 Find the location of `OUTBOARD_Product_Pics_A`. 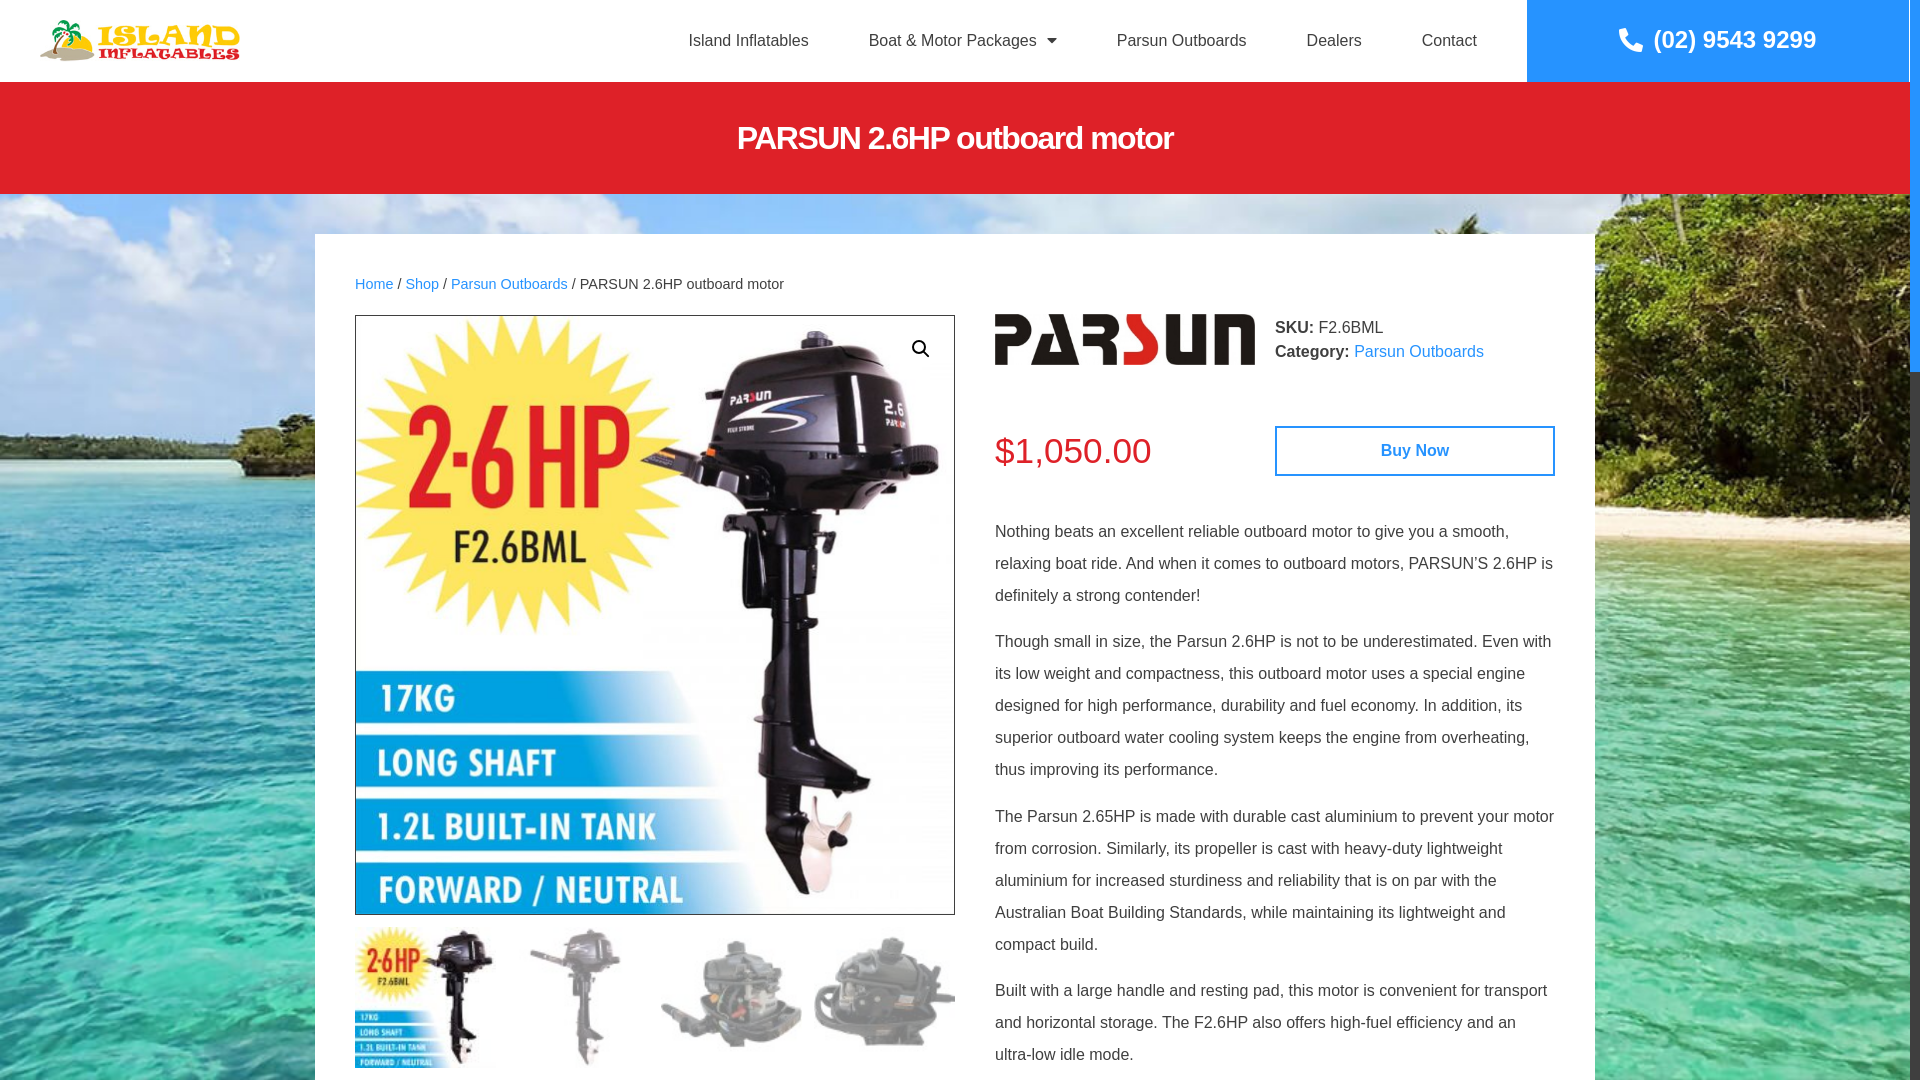

OUTBOARD_Product_Pics_A is located at coordinates (655, 615).